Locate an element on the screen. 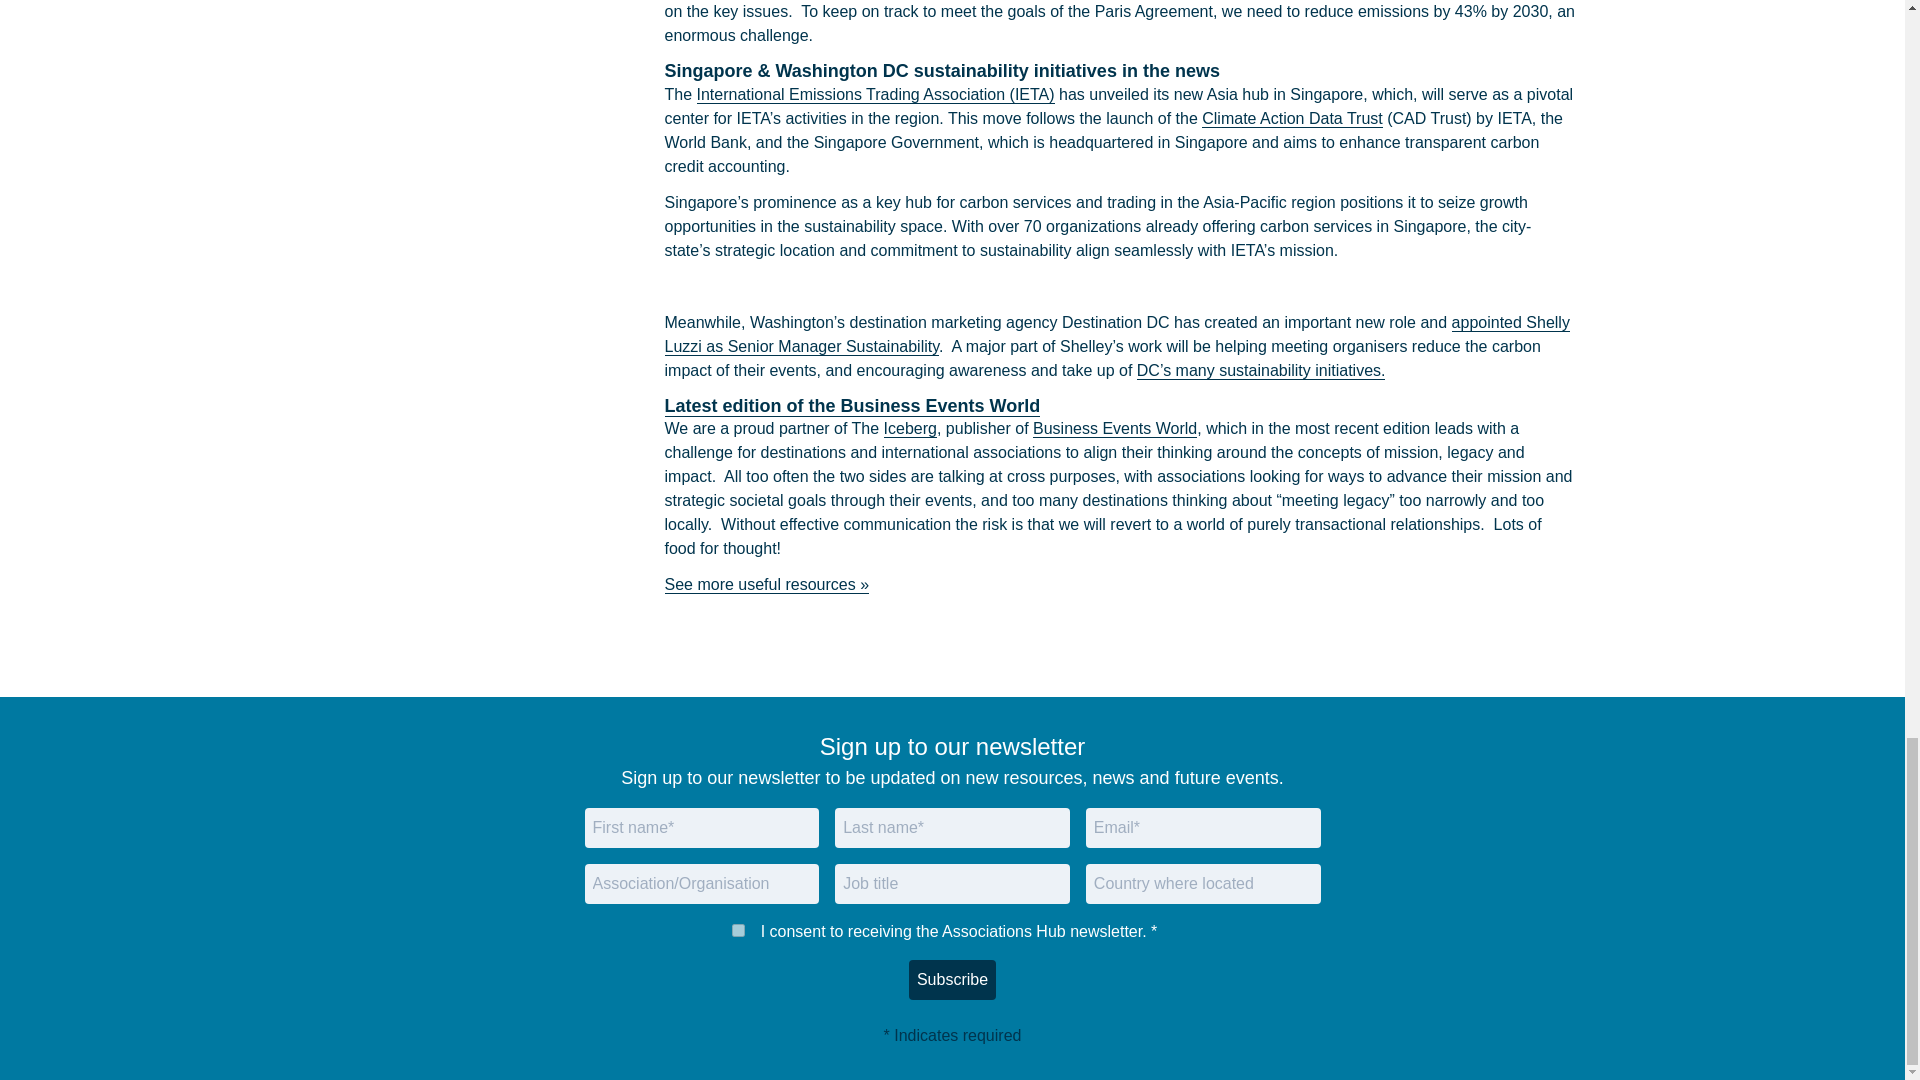 Image resolution: width=1920 pixels, height=1080 pixels. Business Events World is located at coordinates (1114, 429).